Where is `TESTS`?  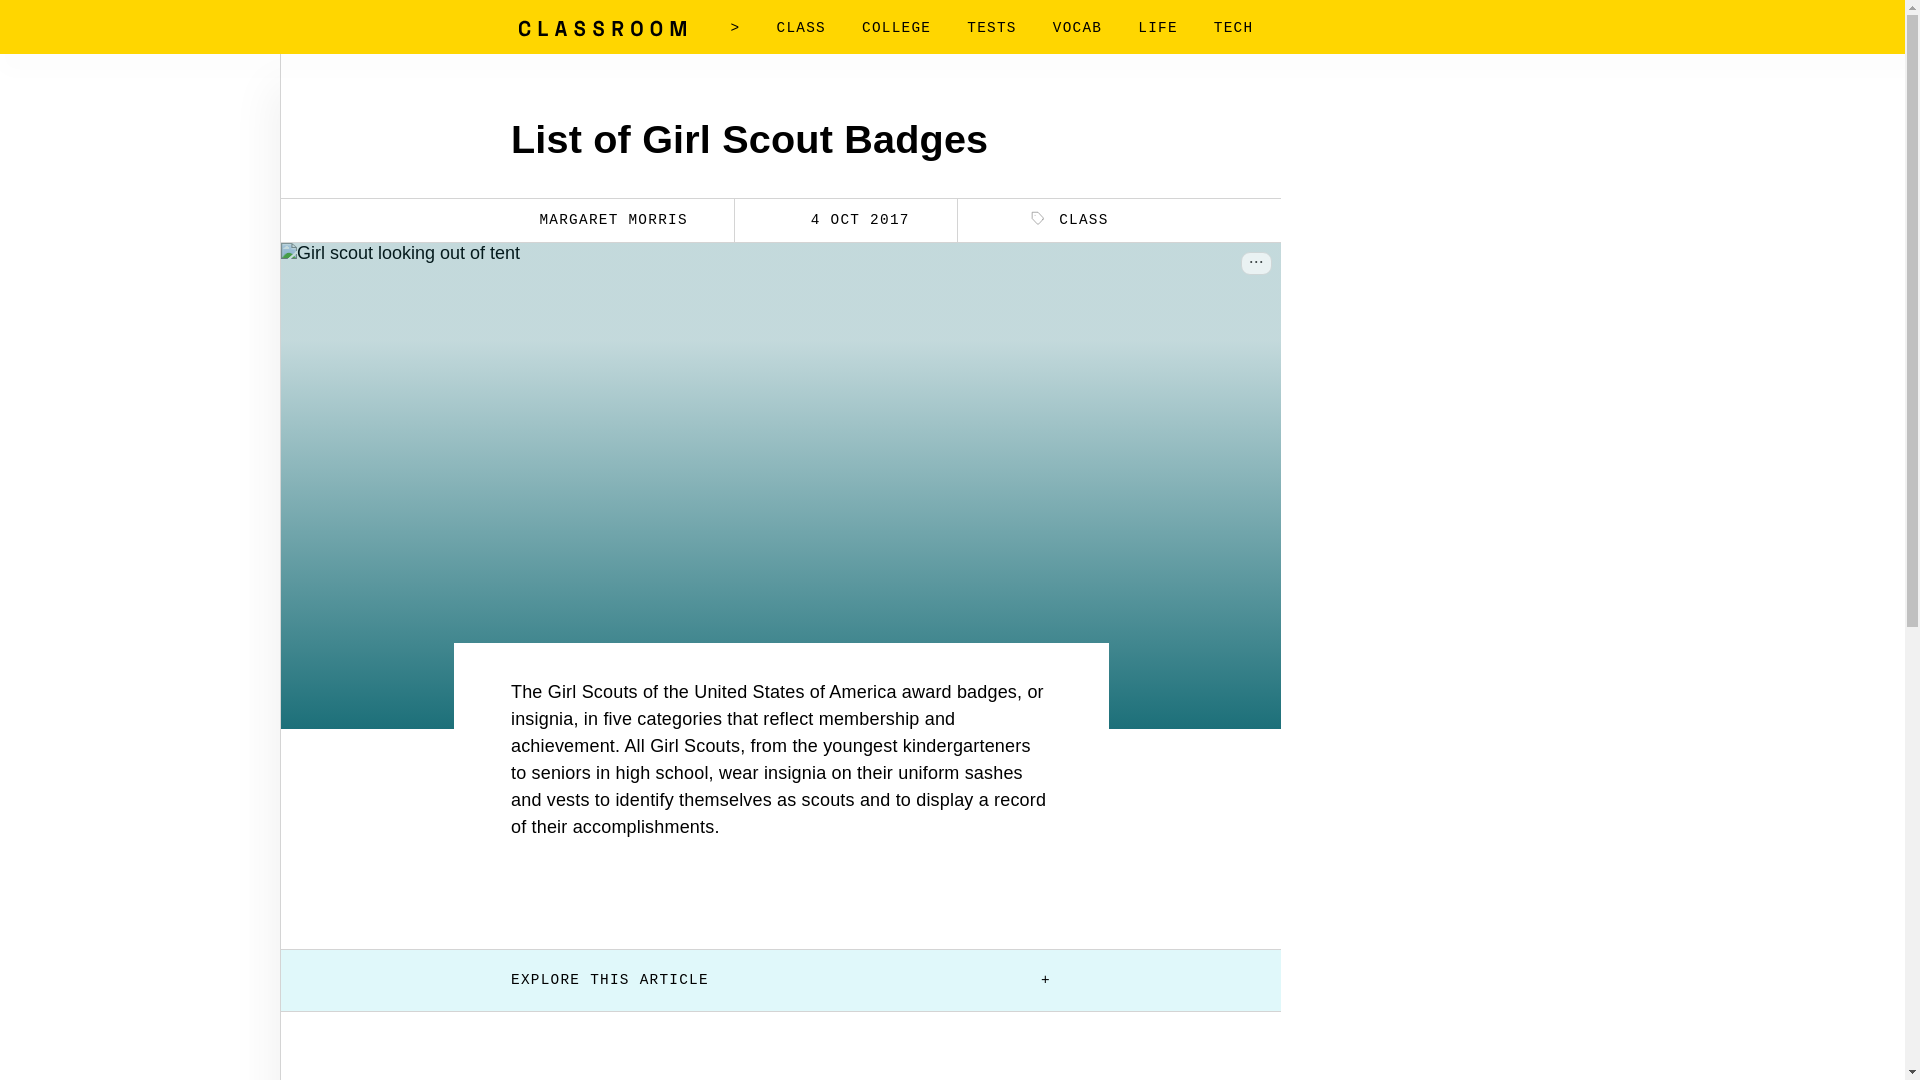
TESTS is located at coordinates (991, 28).